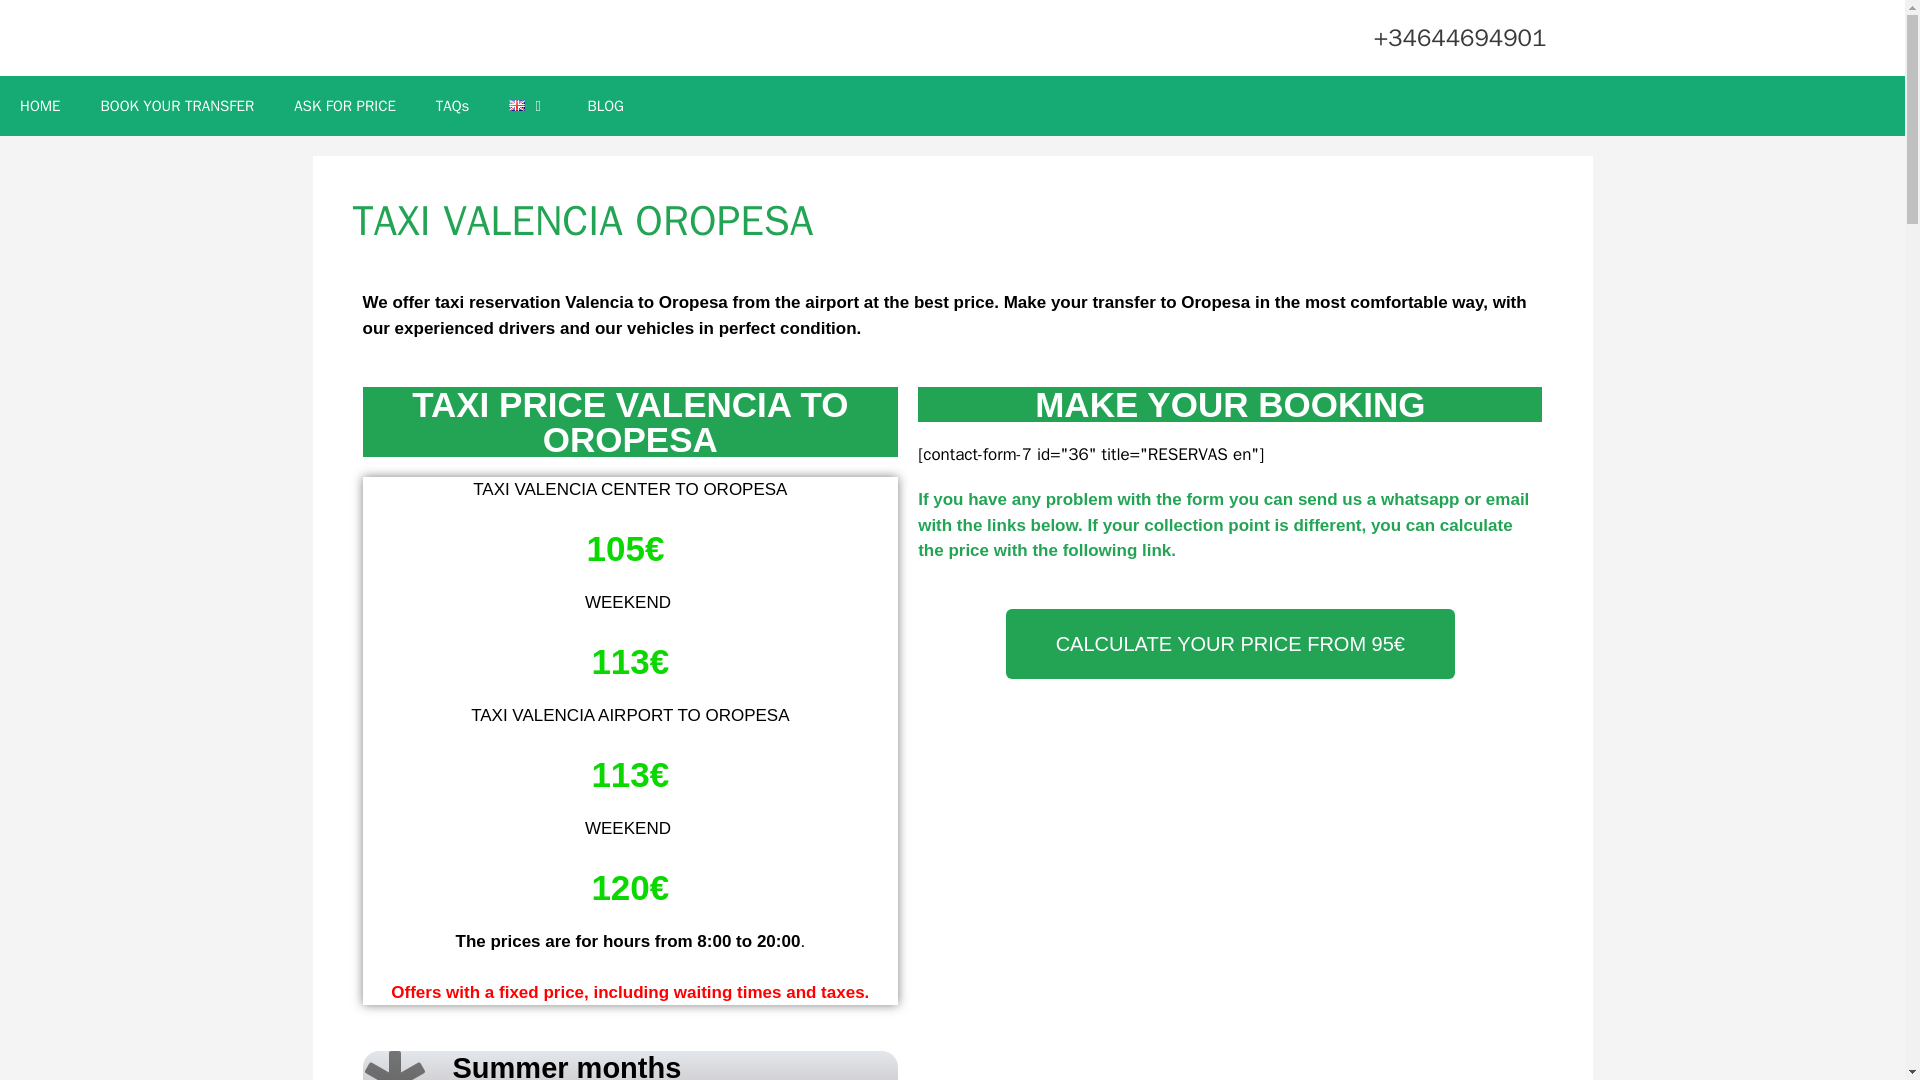  What do you see at coordinates (604, 106) in the screenshot?
I see `BLOG` at bounding box center [604, 106].